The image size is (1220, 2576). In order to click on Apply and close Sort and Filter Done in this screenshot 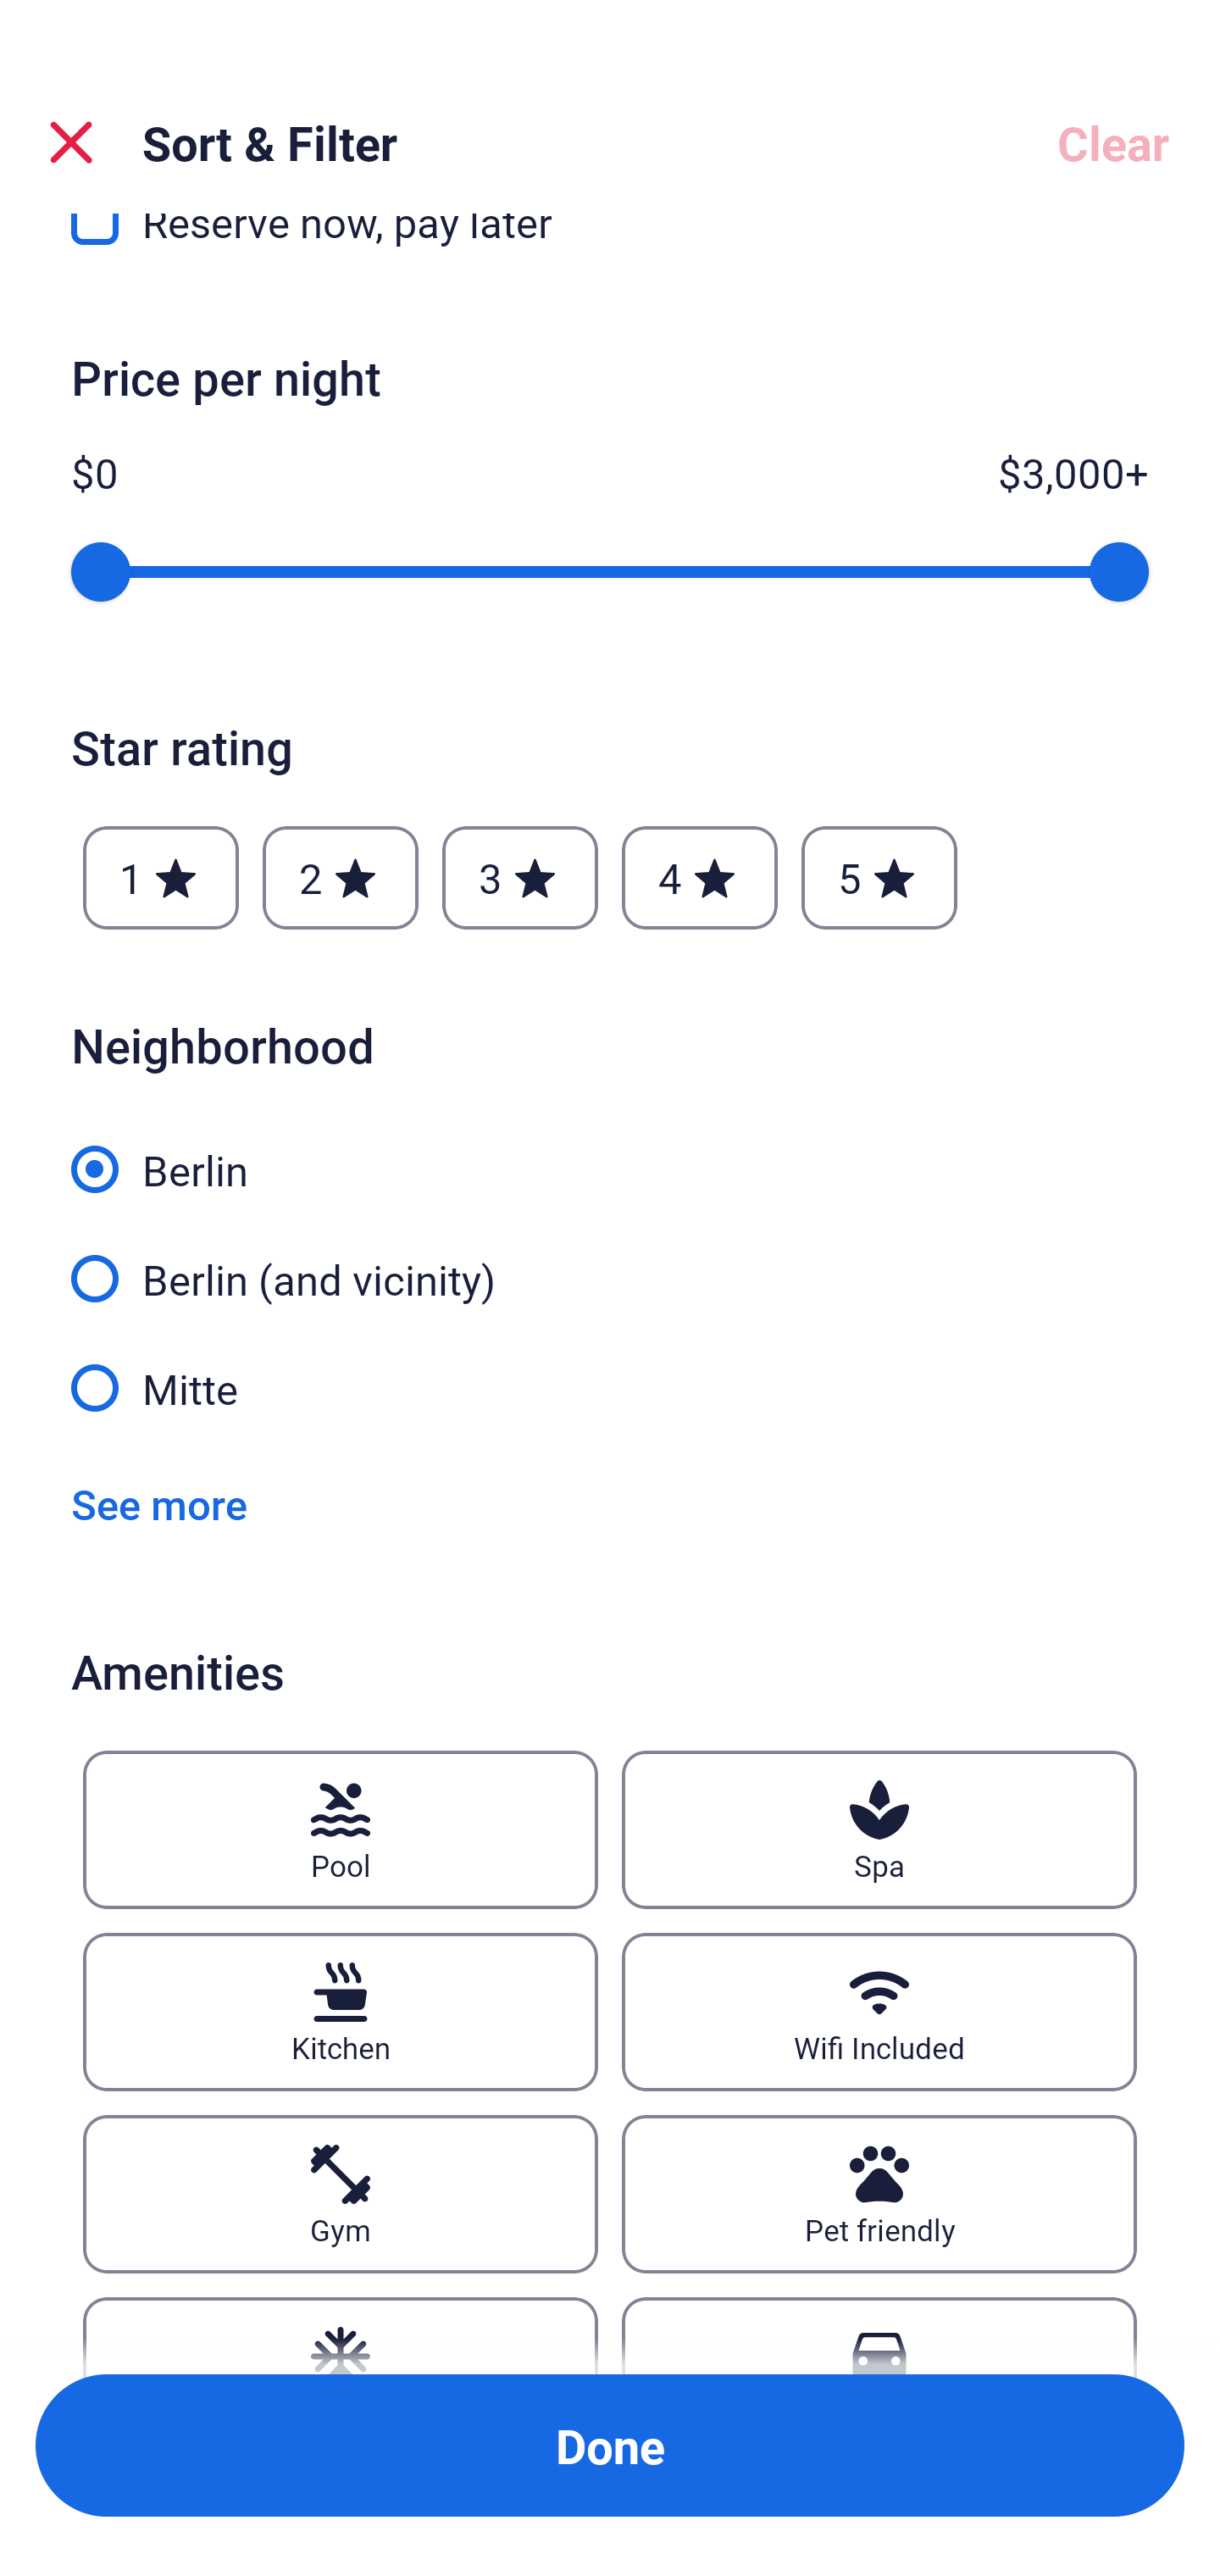, I will do `click(610, 2446)`.